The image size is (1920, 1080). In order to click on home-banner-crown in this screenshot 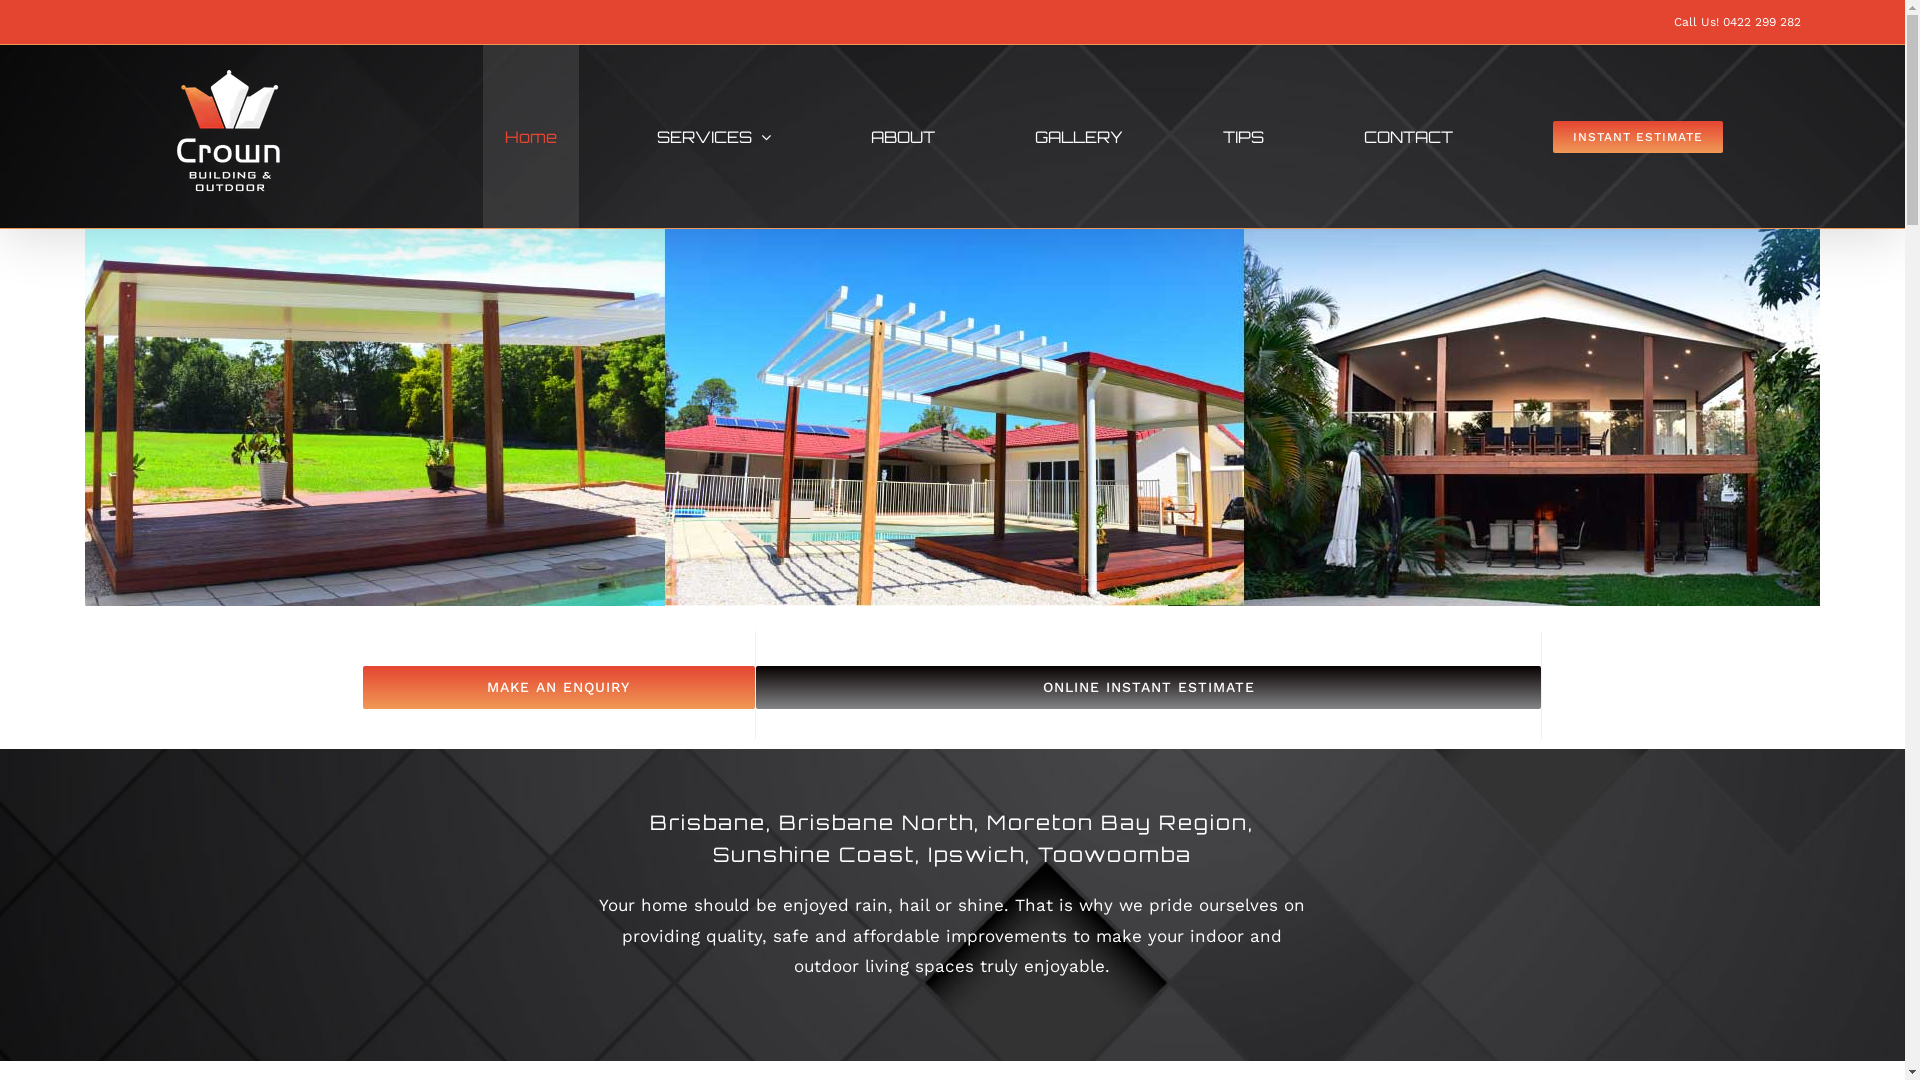, I will do `click(952, 418)`.